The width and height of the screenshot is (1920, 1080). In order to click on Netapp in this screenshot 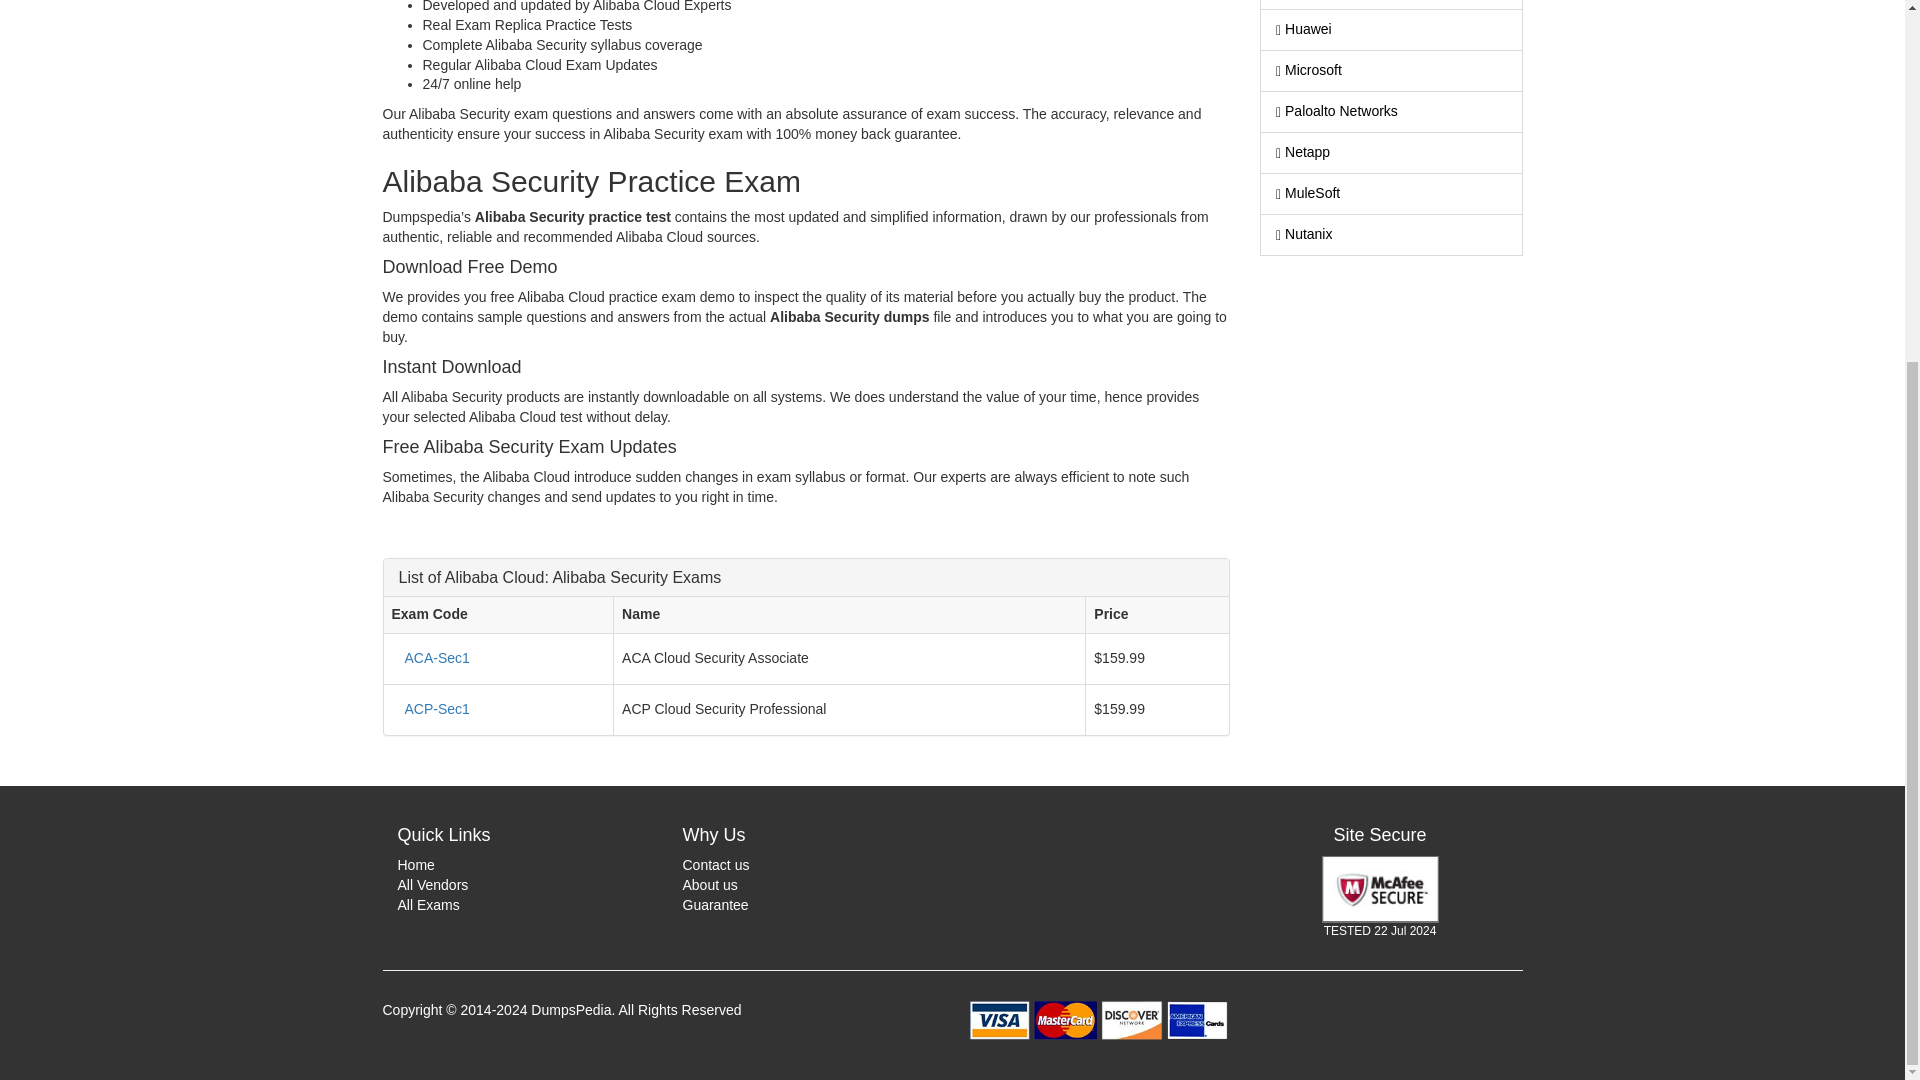, I will do `click(1392, 152)`.